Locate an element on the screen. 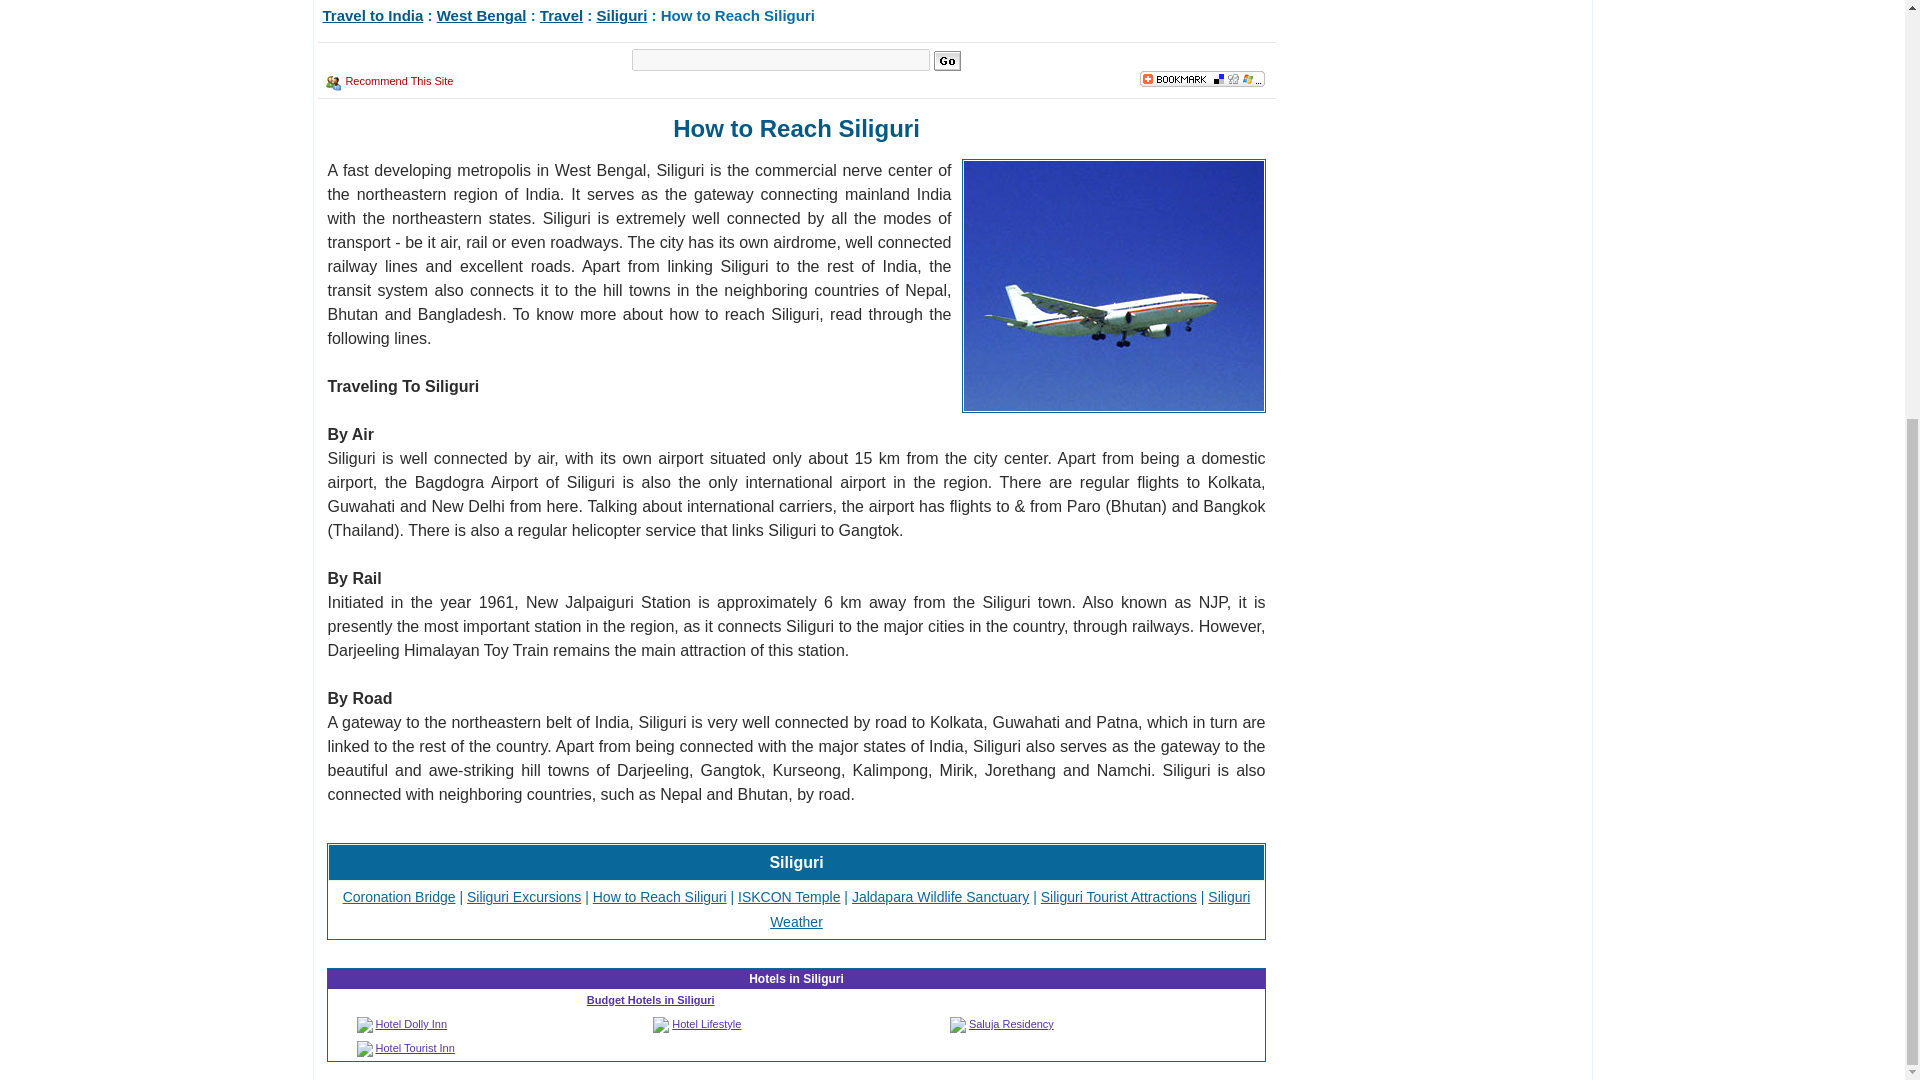  Budget Hotels in Siliguri is located at coordinates (650, 999).